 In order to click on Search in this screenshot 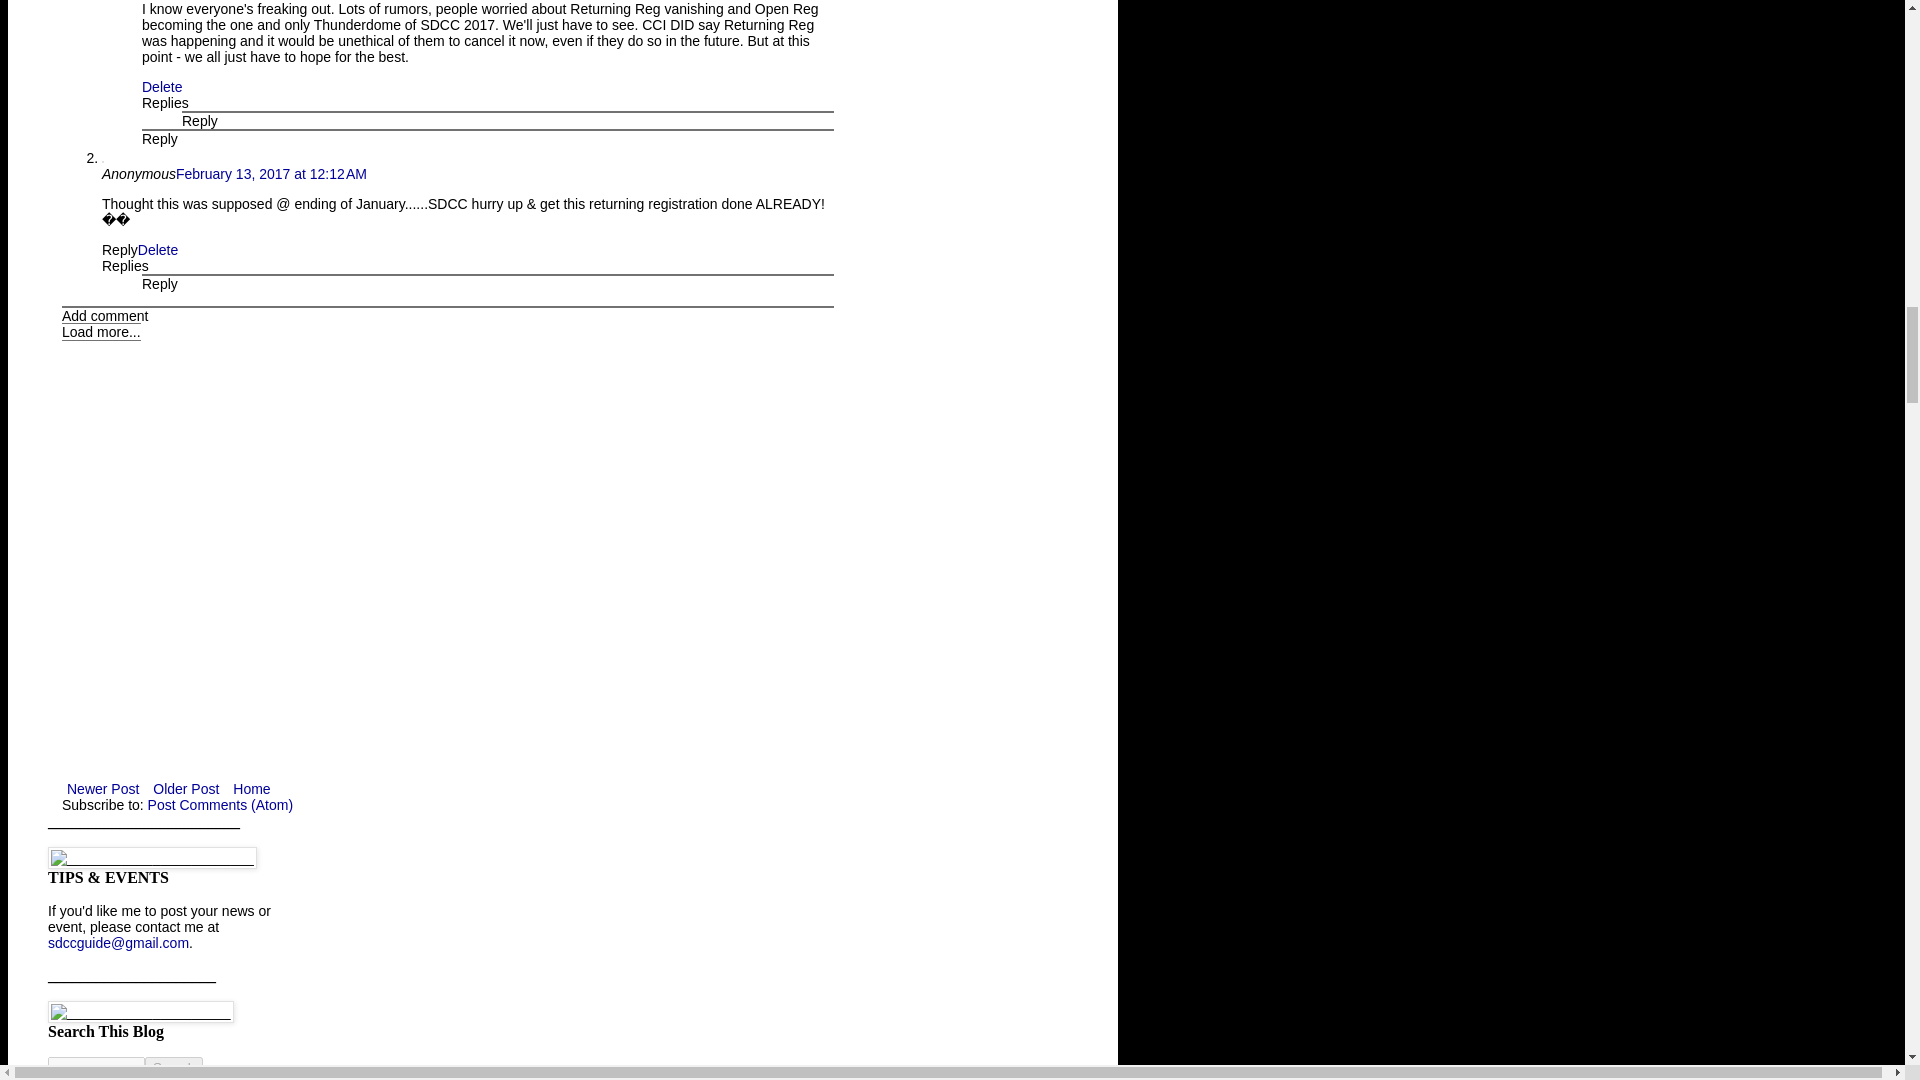, I will do `click(174, 1067)`.